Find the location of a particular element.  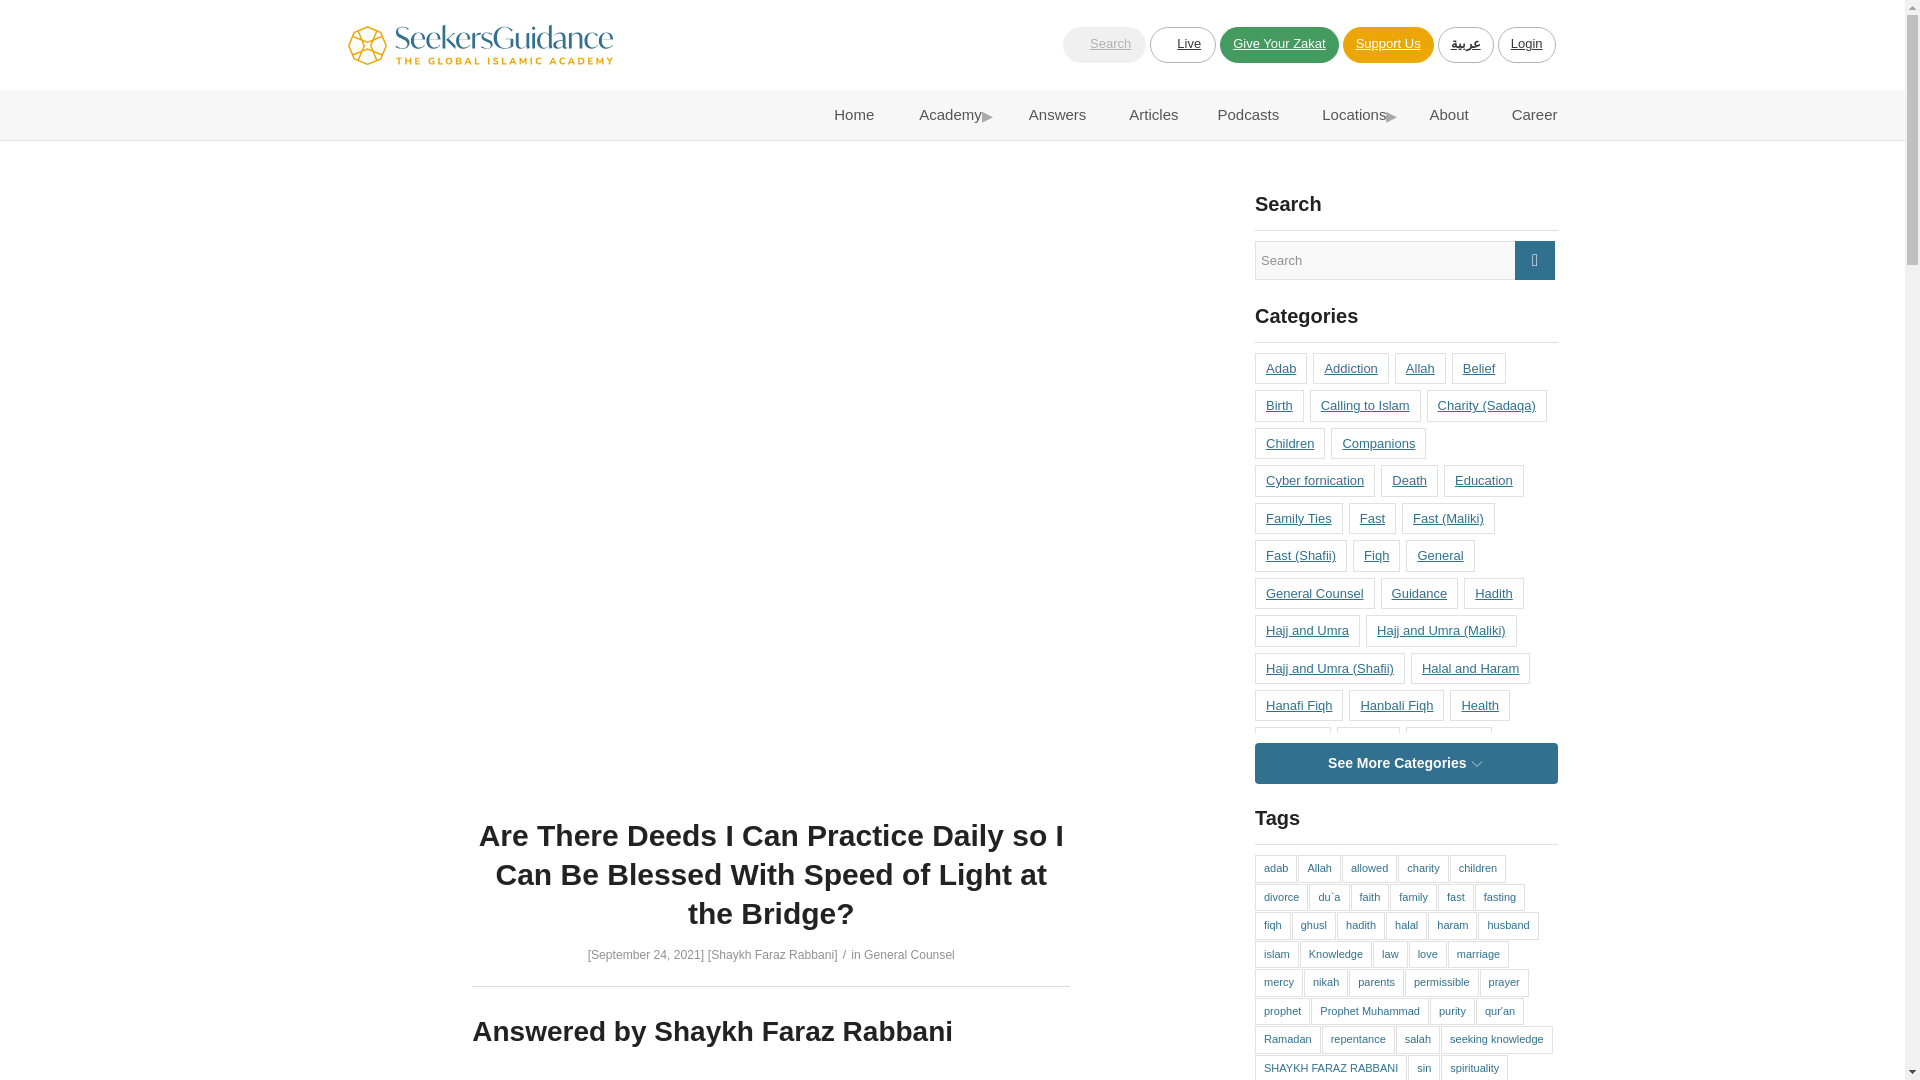

Academy is located at coordinates (945, 114).